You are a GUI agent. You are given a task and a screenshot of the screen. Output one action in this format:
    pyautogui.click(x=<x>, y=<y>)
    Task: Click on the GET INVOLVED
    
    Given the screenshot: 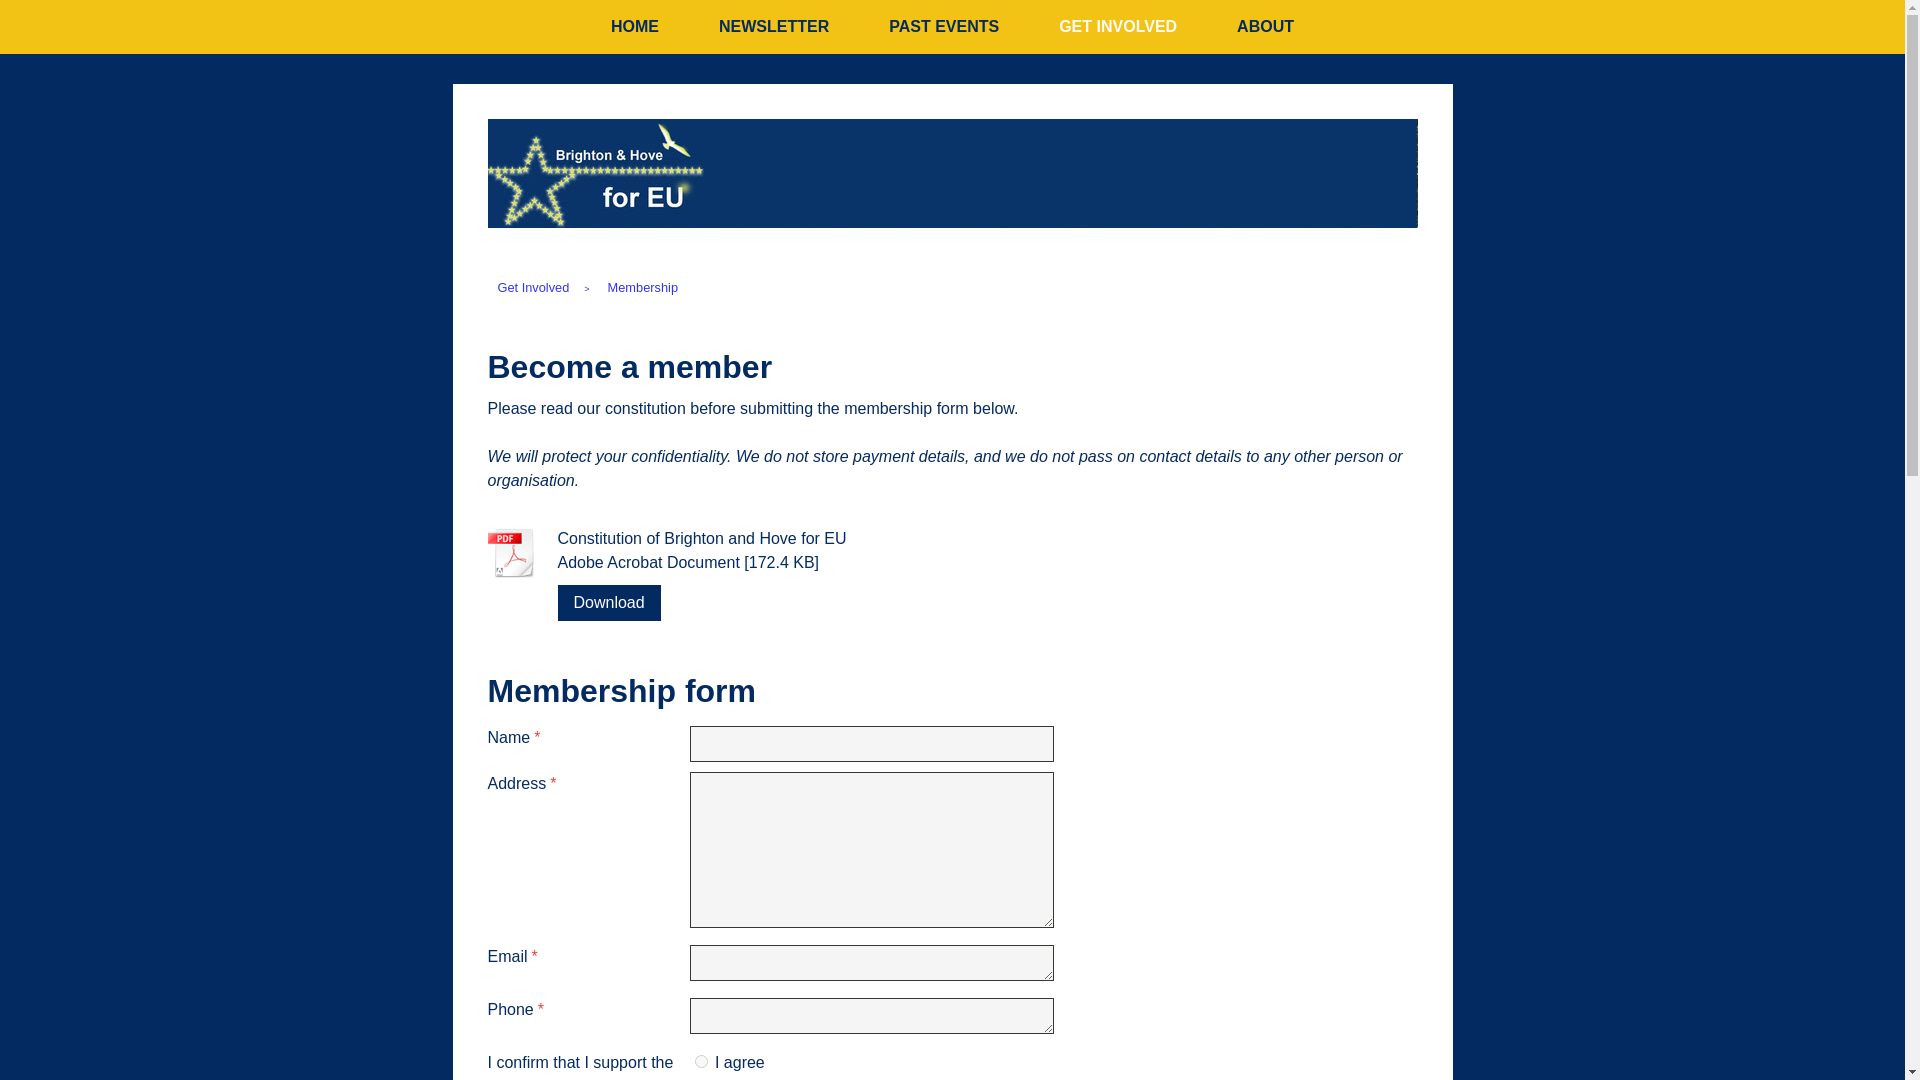 What is the action you would take?
    pyautogui.click(x=1118, y=27)
    